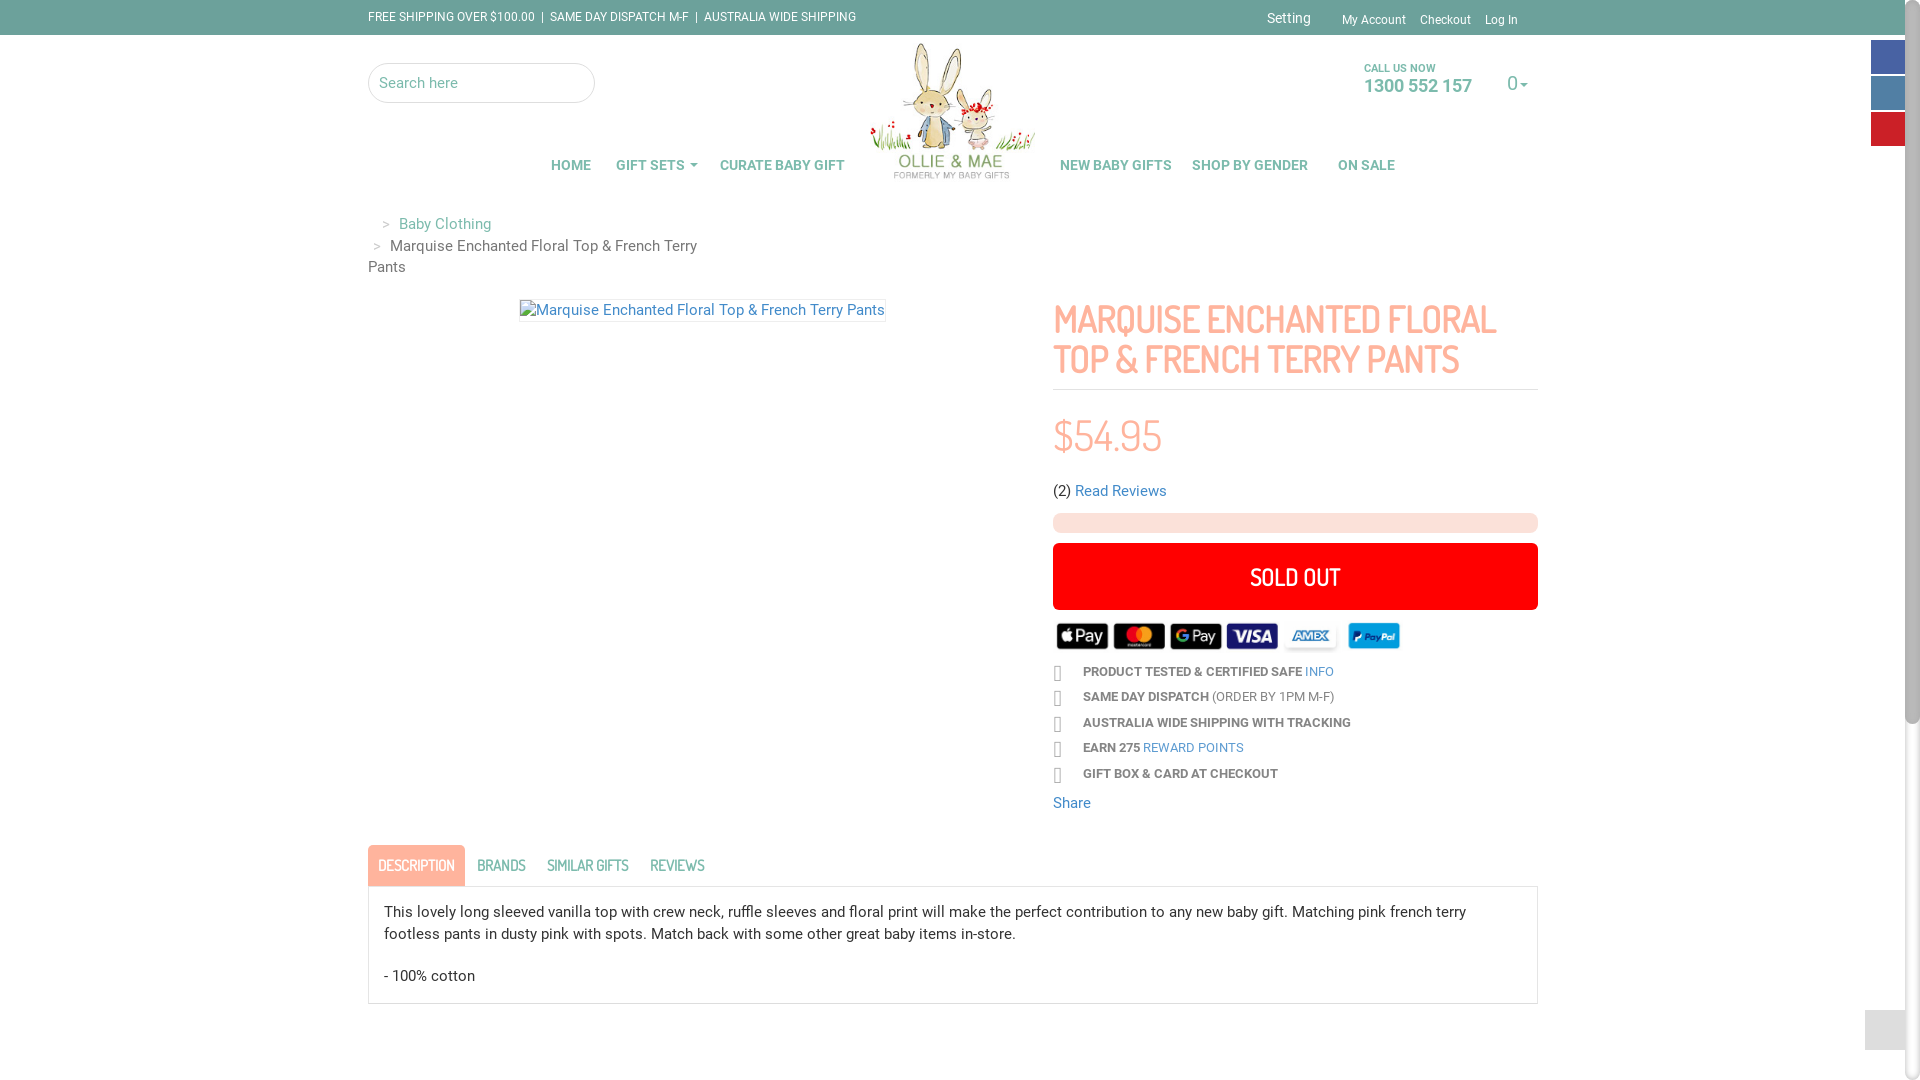  Describe the element at coordinates (1515, 84) in the screenshot. I see `0` at that location.